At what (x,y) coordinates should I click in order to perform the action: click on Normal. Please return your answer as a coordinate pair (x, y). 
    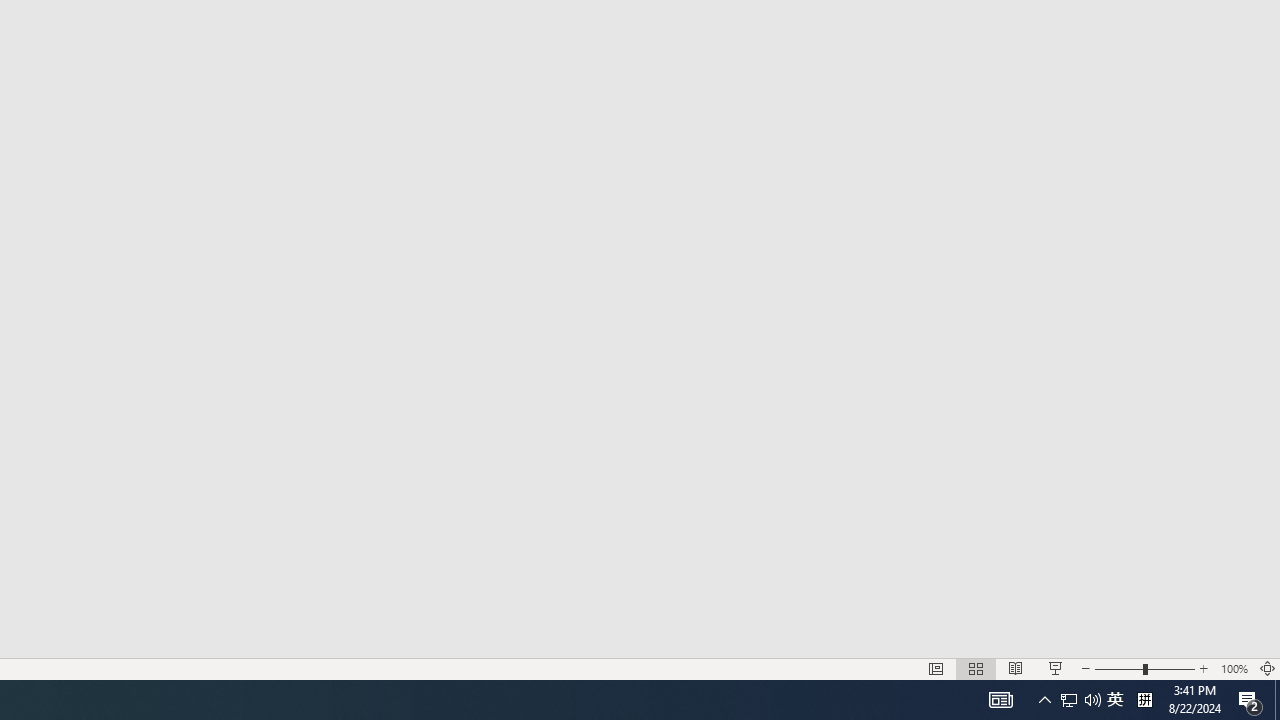
    Looking at the image, I should click on (936, 668).